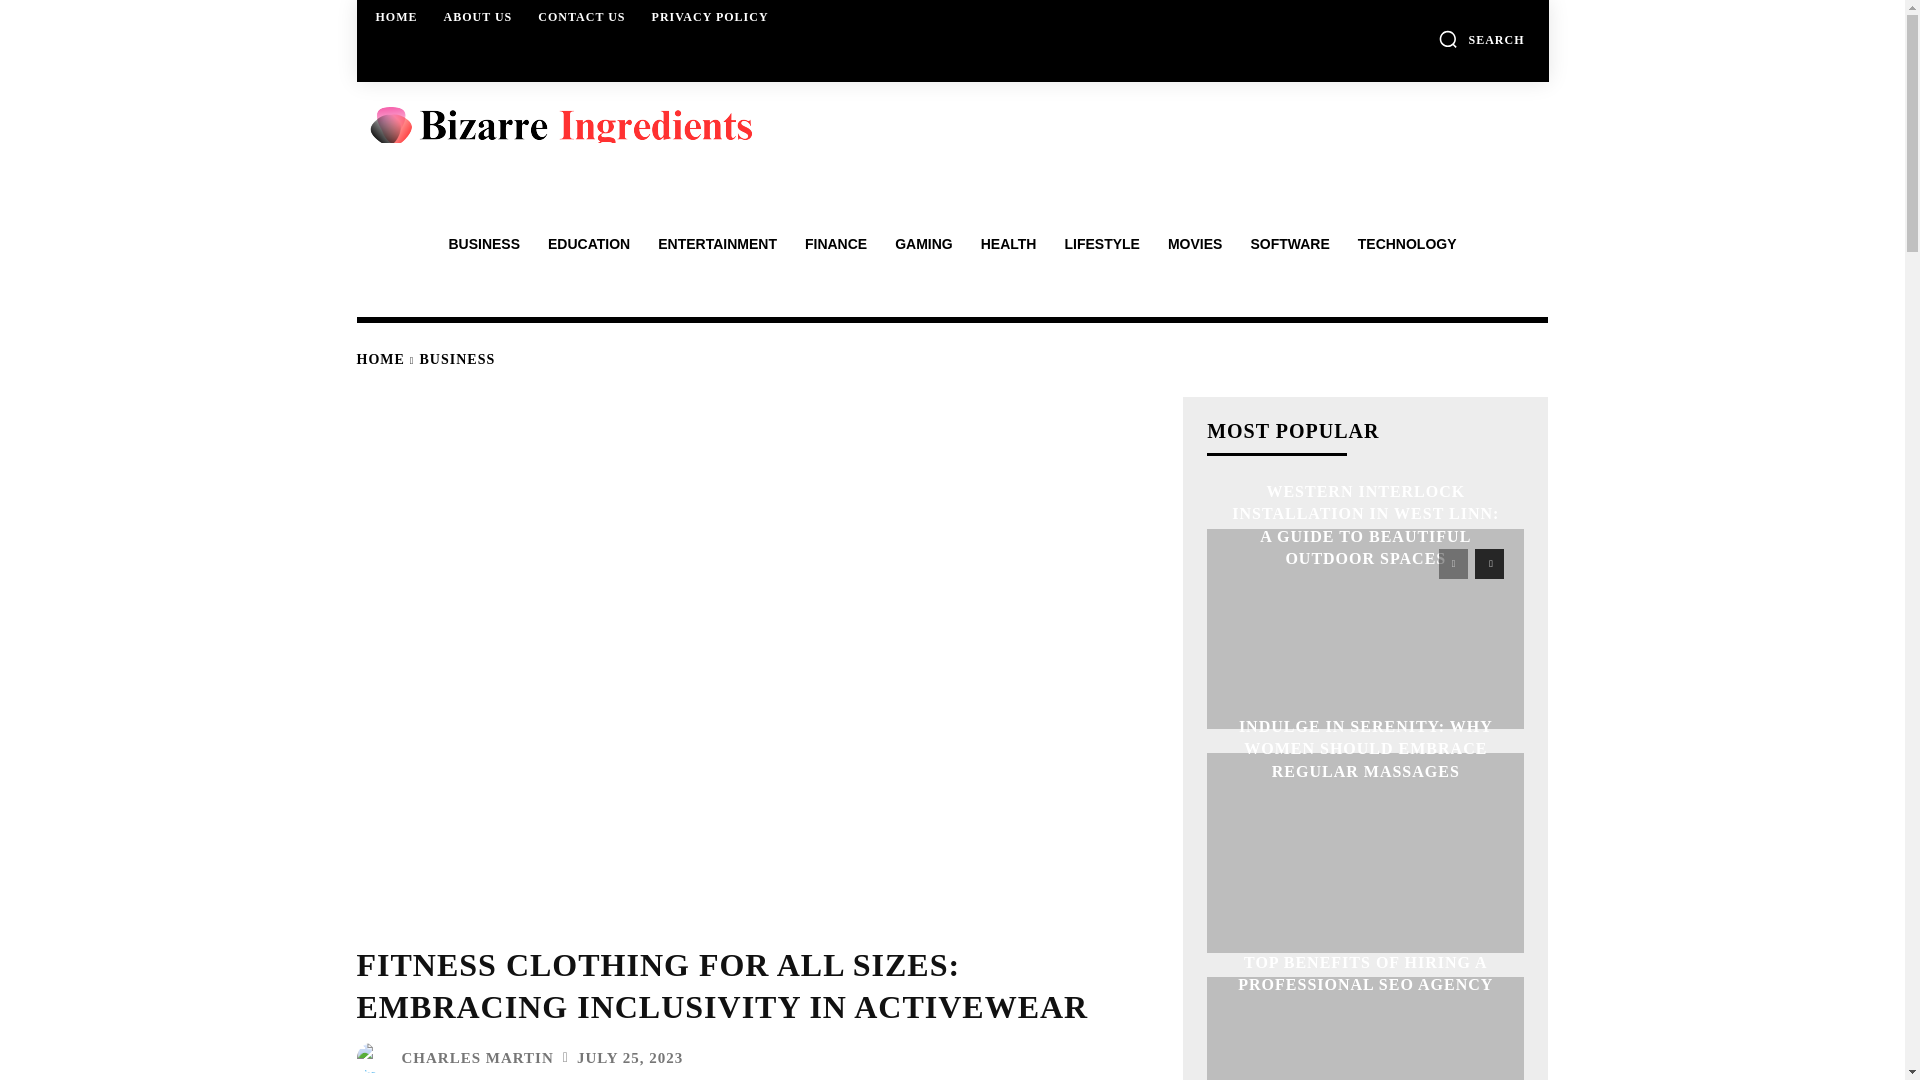 This screenshot has height=1080, width=1920. Describe the element at coordinates (710, 16) in the screenshot. I see `PRIVACY POLICY` at that location.